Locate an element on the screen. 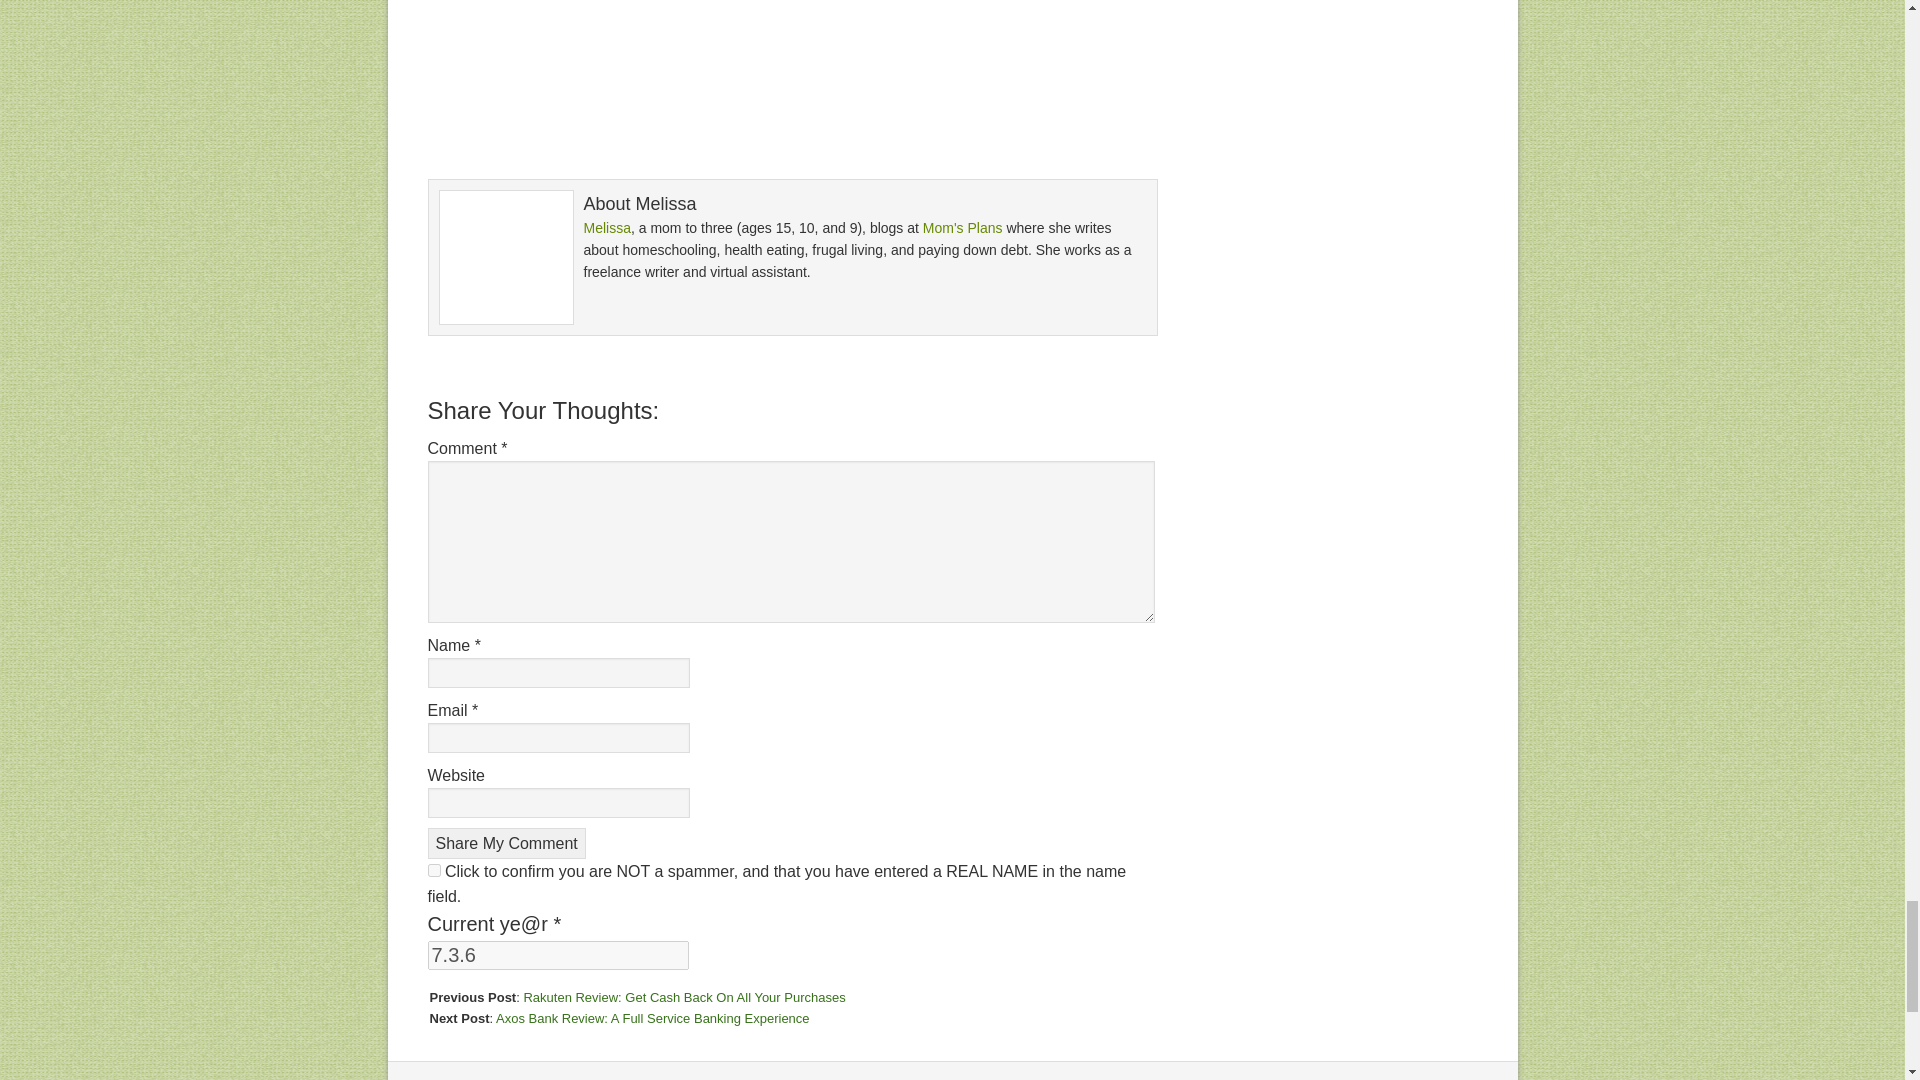 The width and height of the screenshot is (1920, 1080). Share My Comment is located at coordinates (506, 843).